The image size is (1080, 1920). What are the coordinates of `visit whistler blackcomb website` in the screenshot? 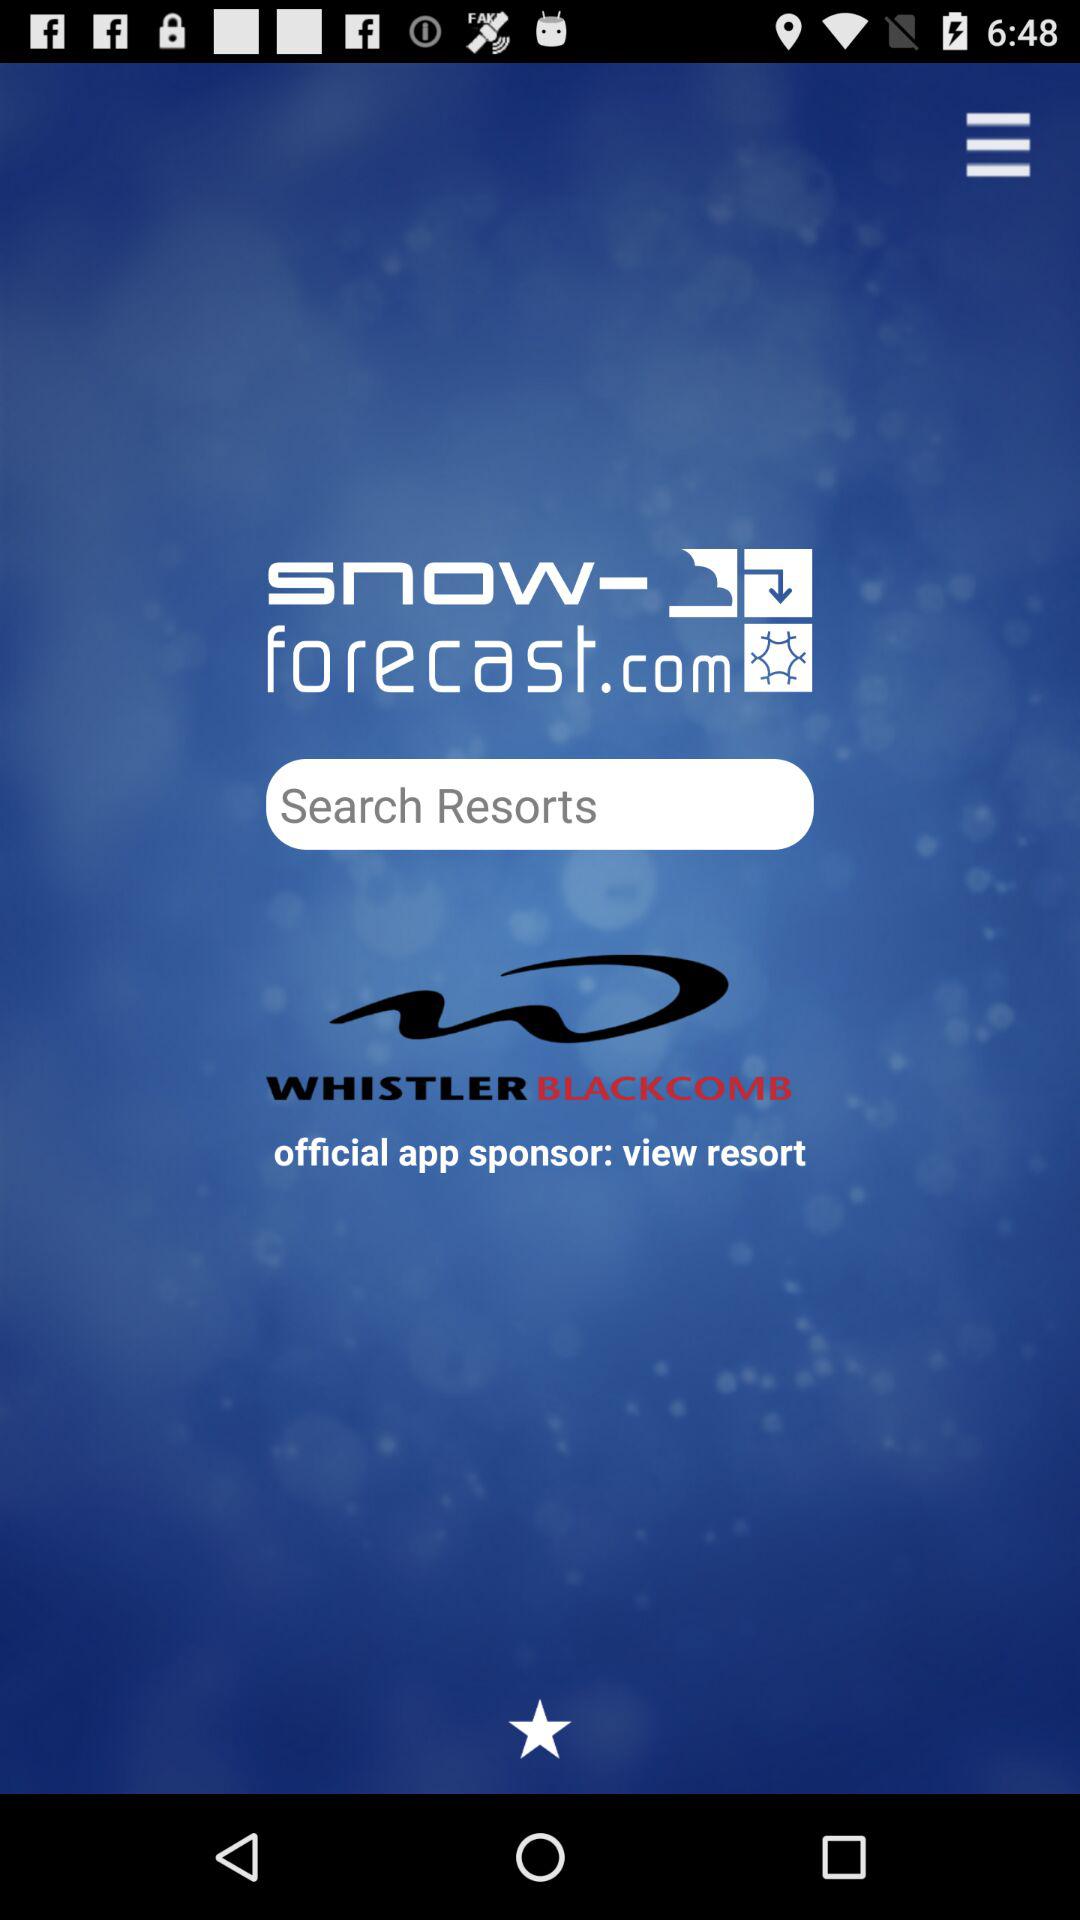 It's located at (540, 1027).